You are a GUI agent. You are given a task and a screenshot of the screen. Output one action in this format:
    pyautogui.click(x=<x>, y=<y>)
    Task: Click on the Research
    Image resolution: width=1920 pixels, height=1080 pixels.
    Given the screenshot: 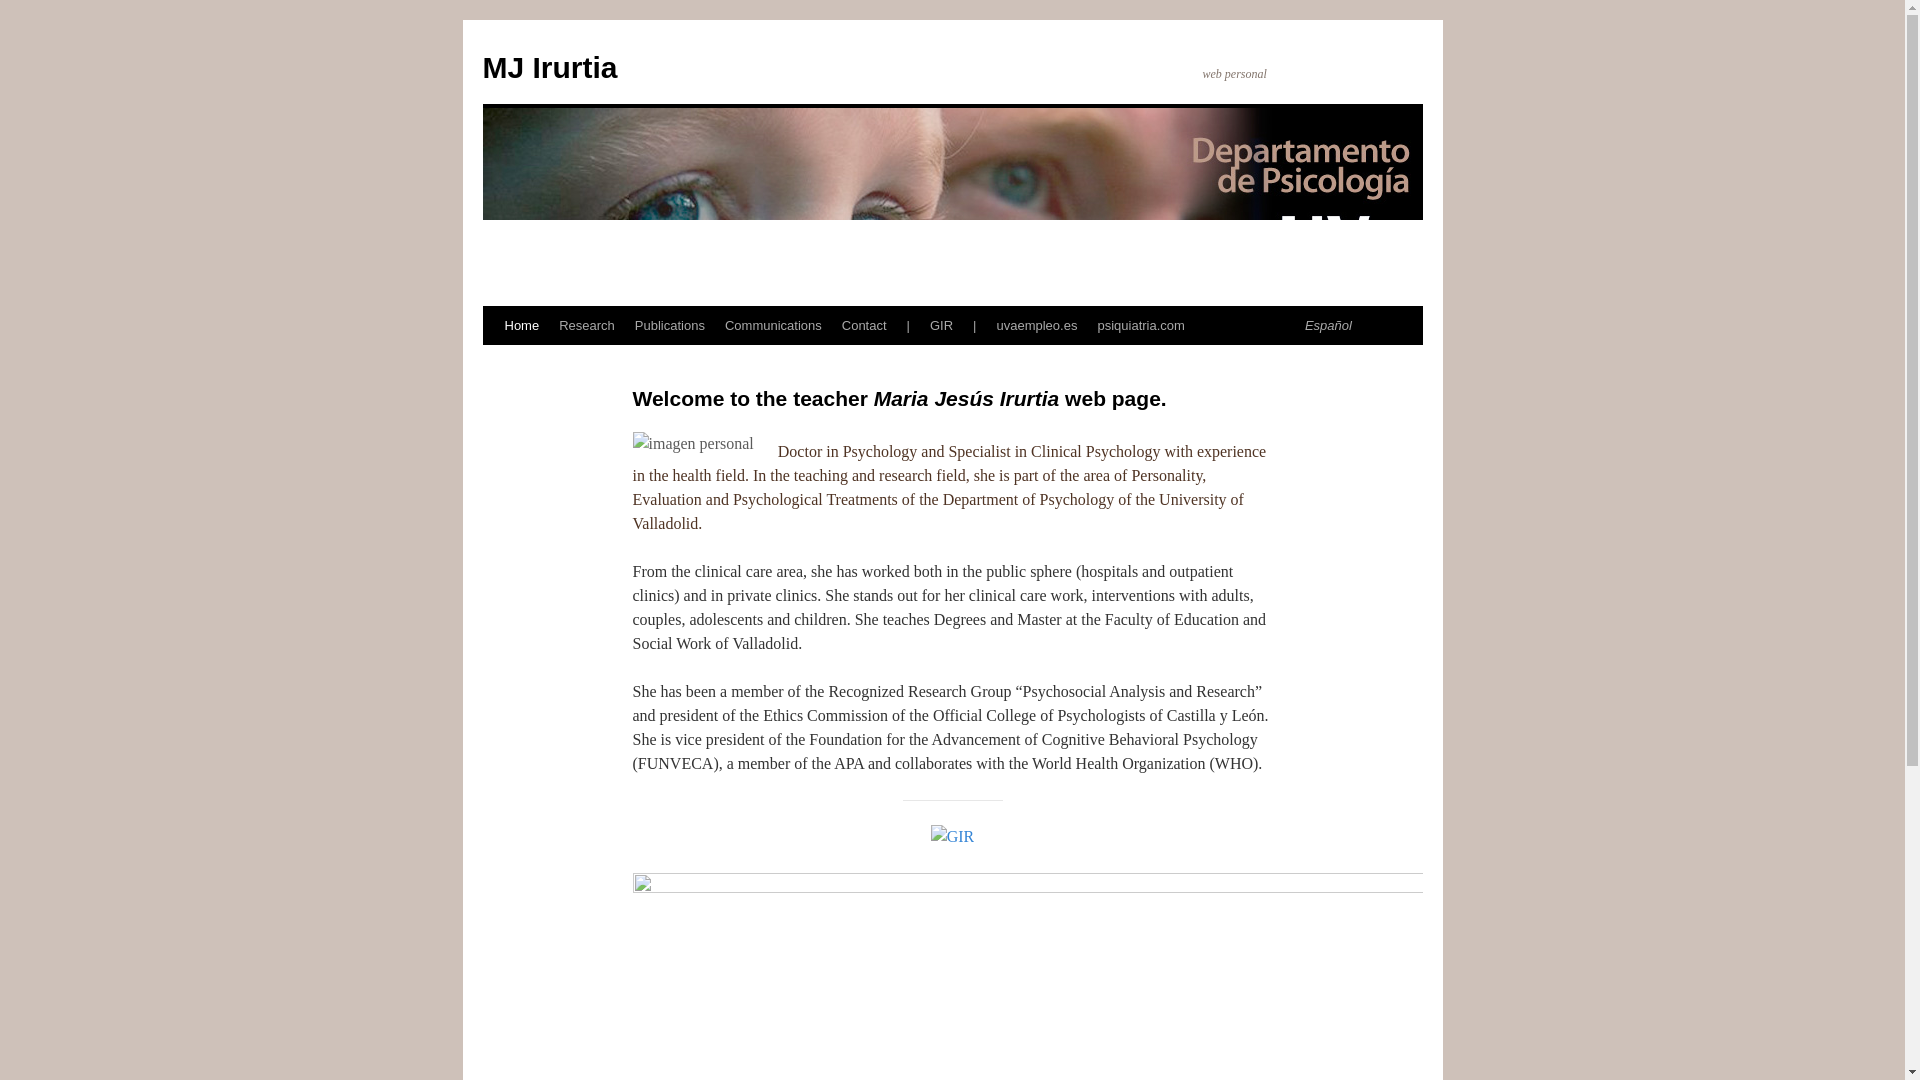 What is the action you would take?
    pyautogui.click(x=587, y=325)
    